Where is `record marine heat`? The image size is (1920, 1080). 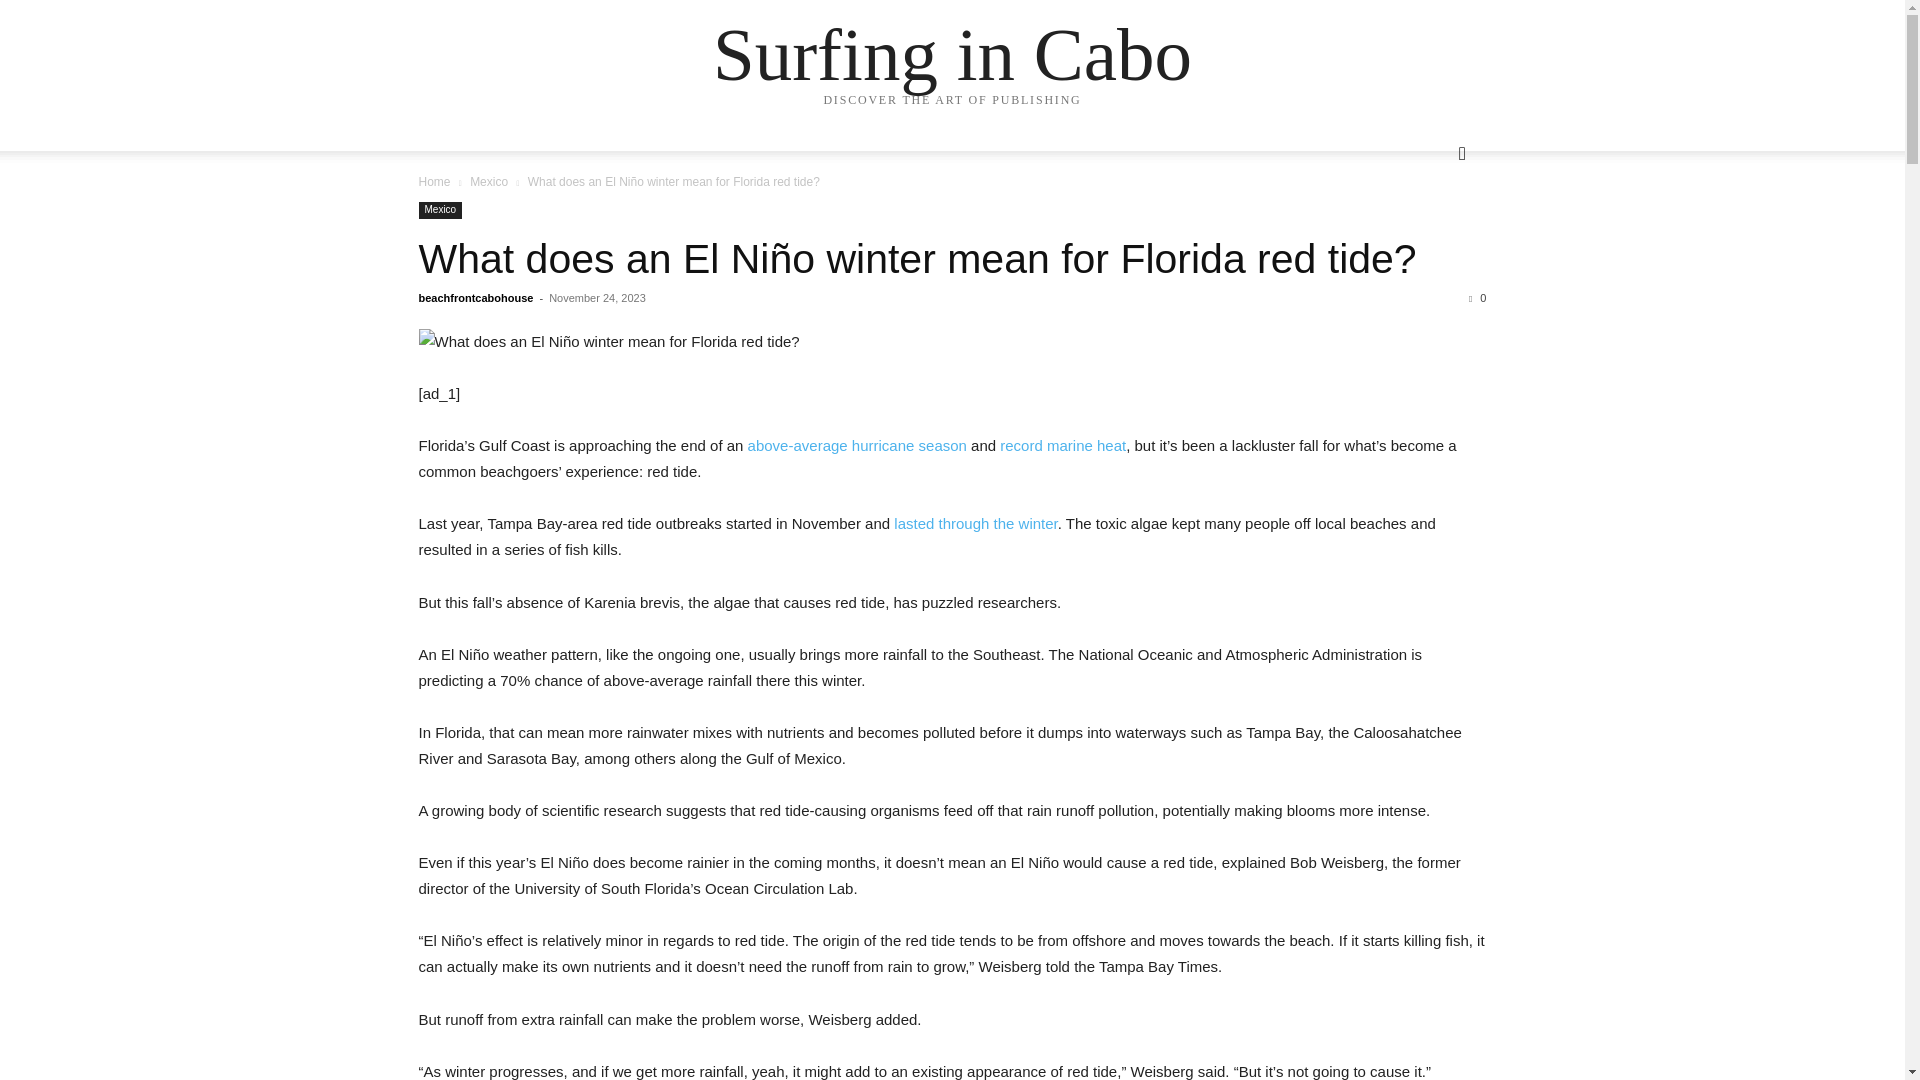
record marine heat is located at coordinates (1062, 445).